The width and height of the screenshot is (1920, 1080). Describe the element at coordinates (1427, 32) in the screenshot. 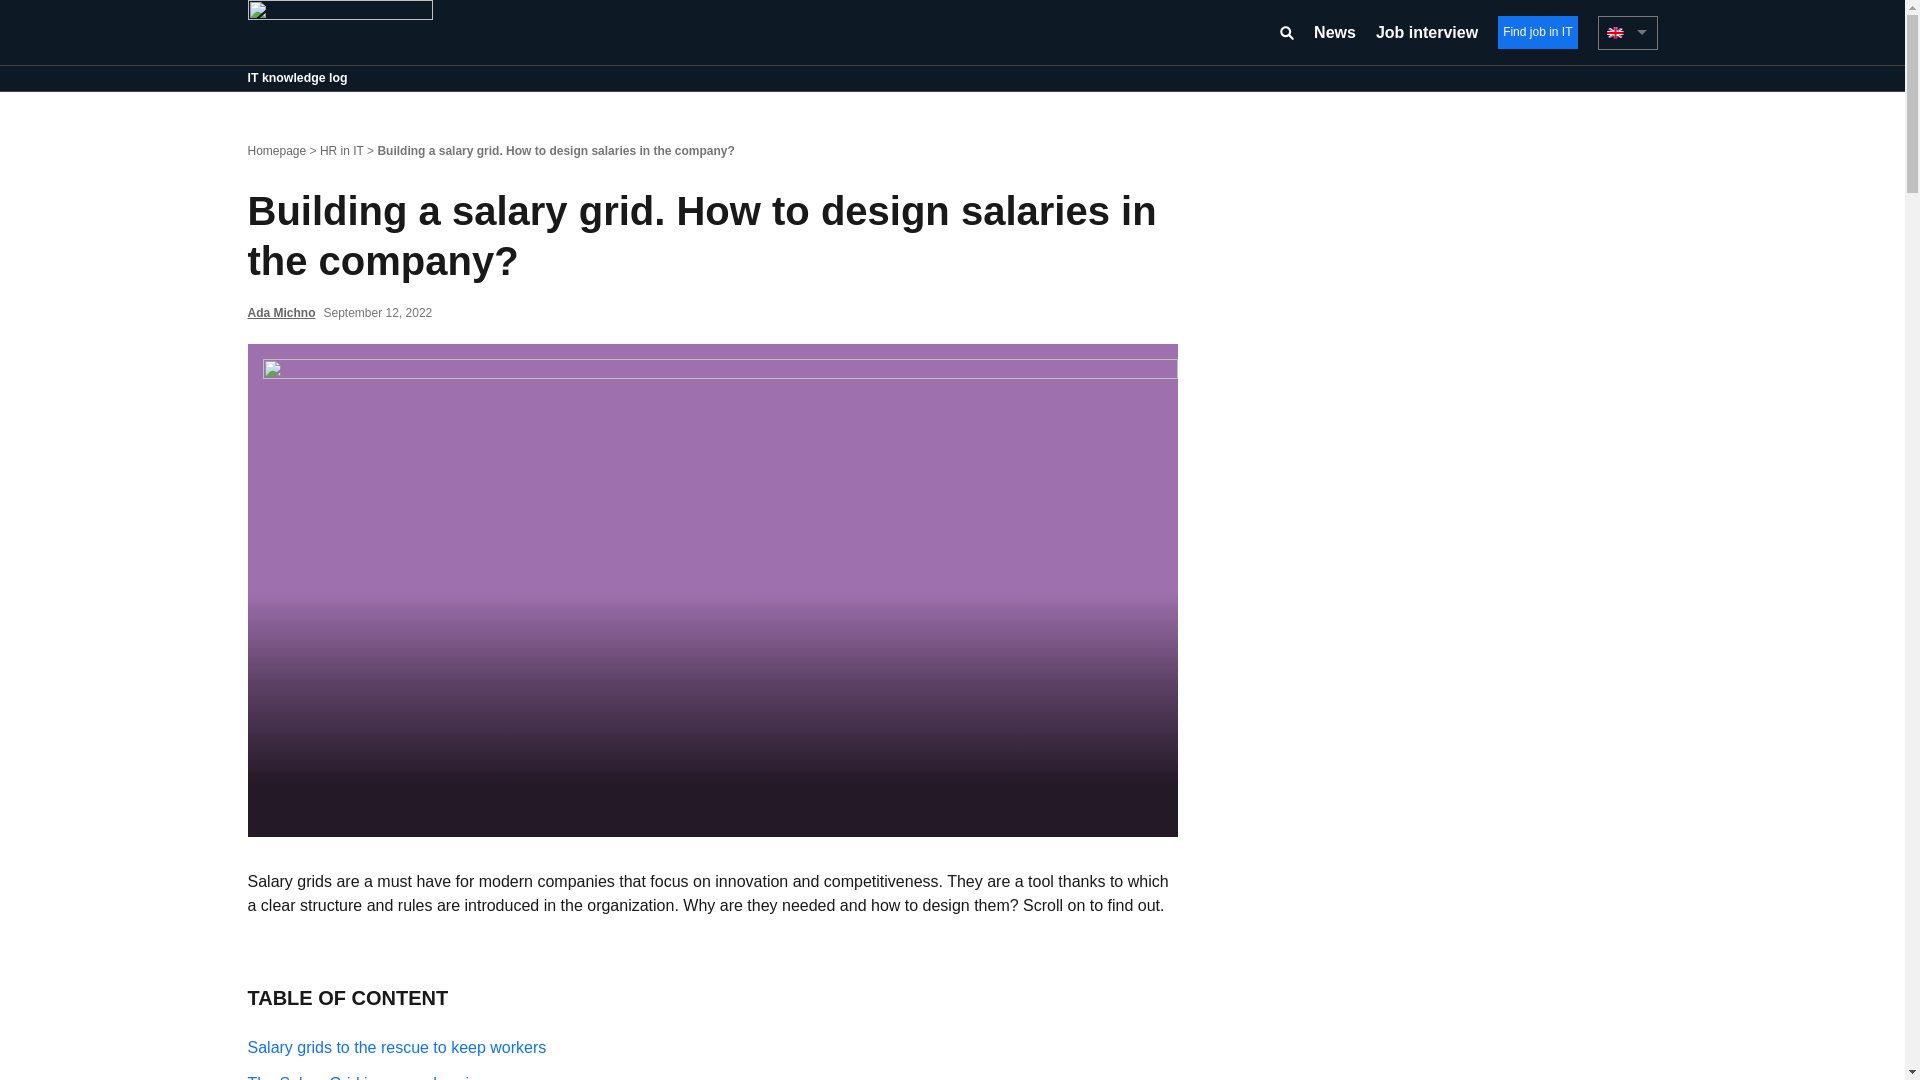

I see `Job interview` at that location.